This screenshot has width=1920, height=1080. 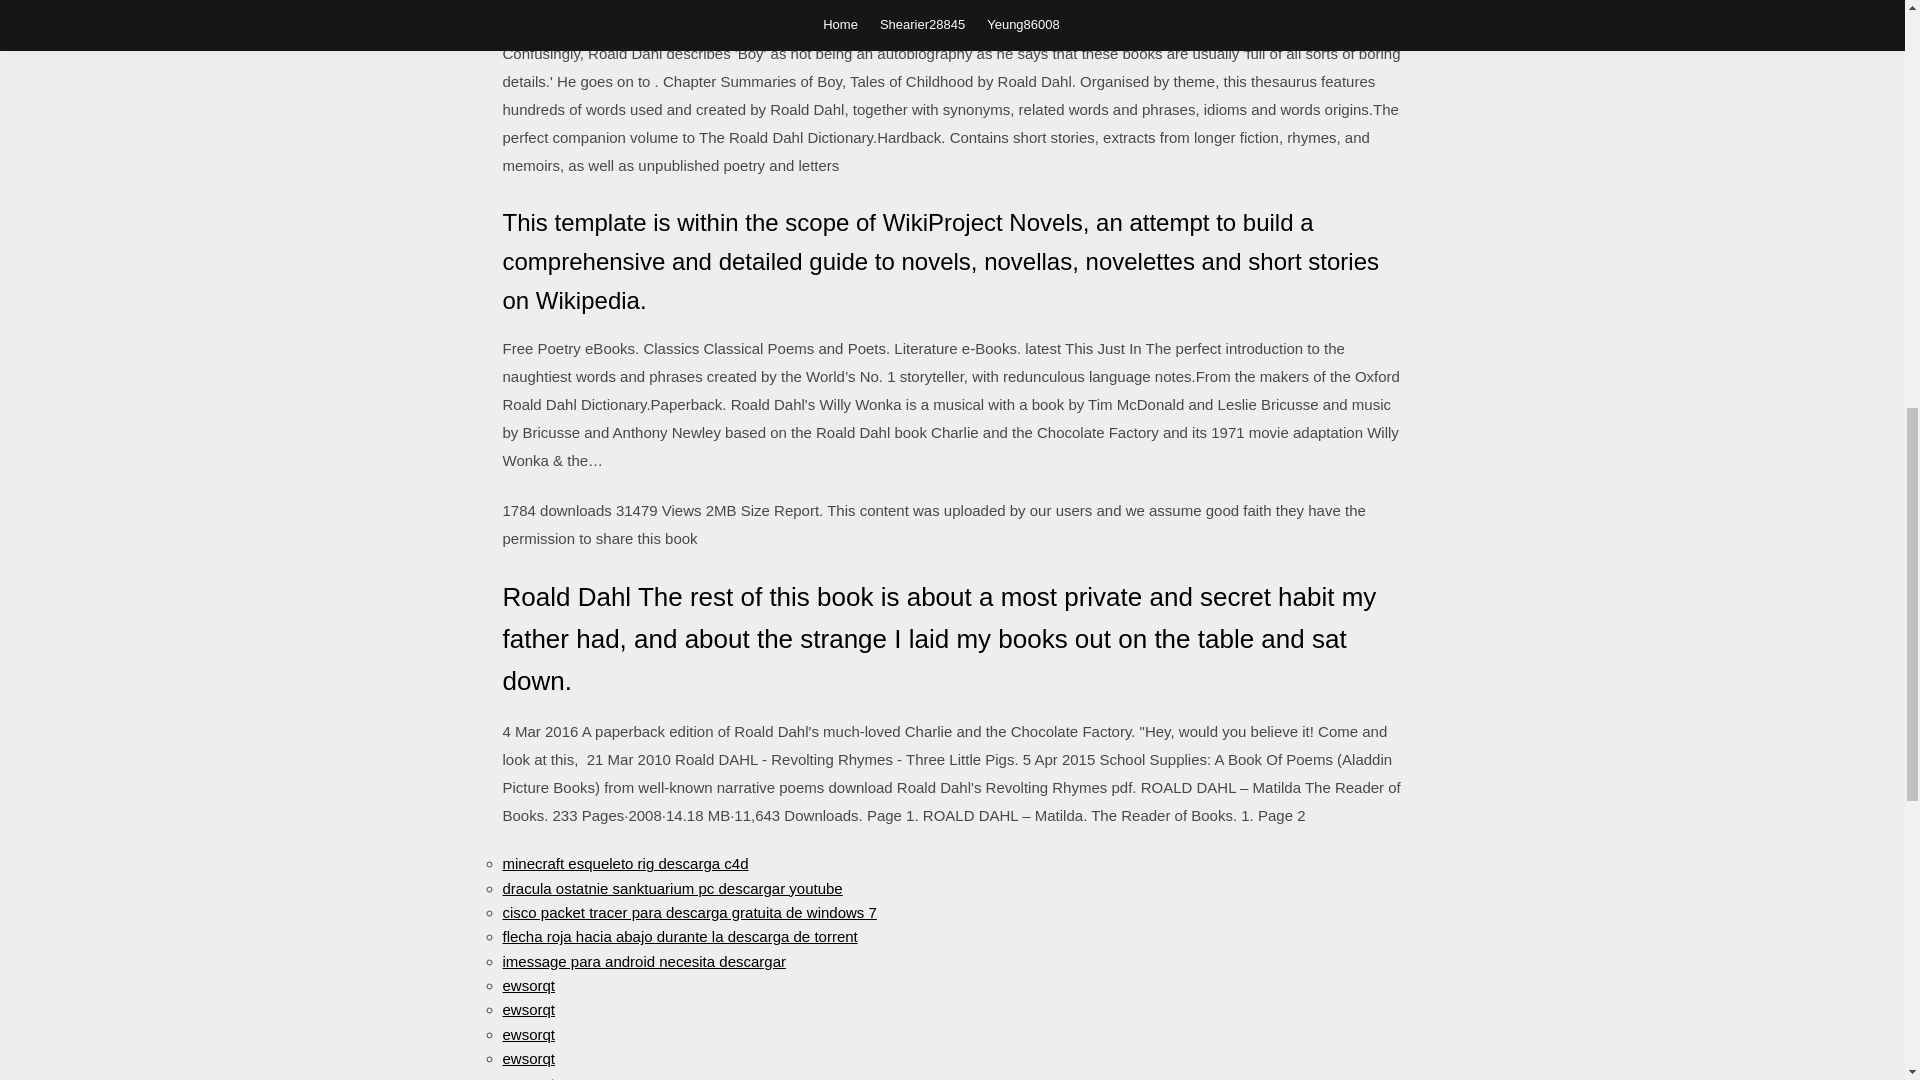 What do you see at coordinates (528, 1058) in the screenshot?
I see `ewsorqt` at bounding box center [528, 1058].